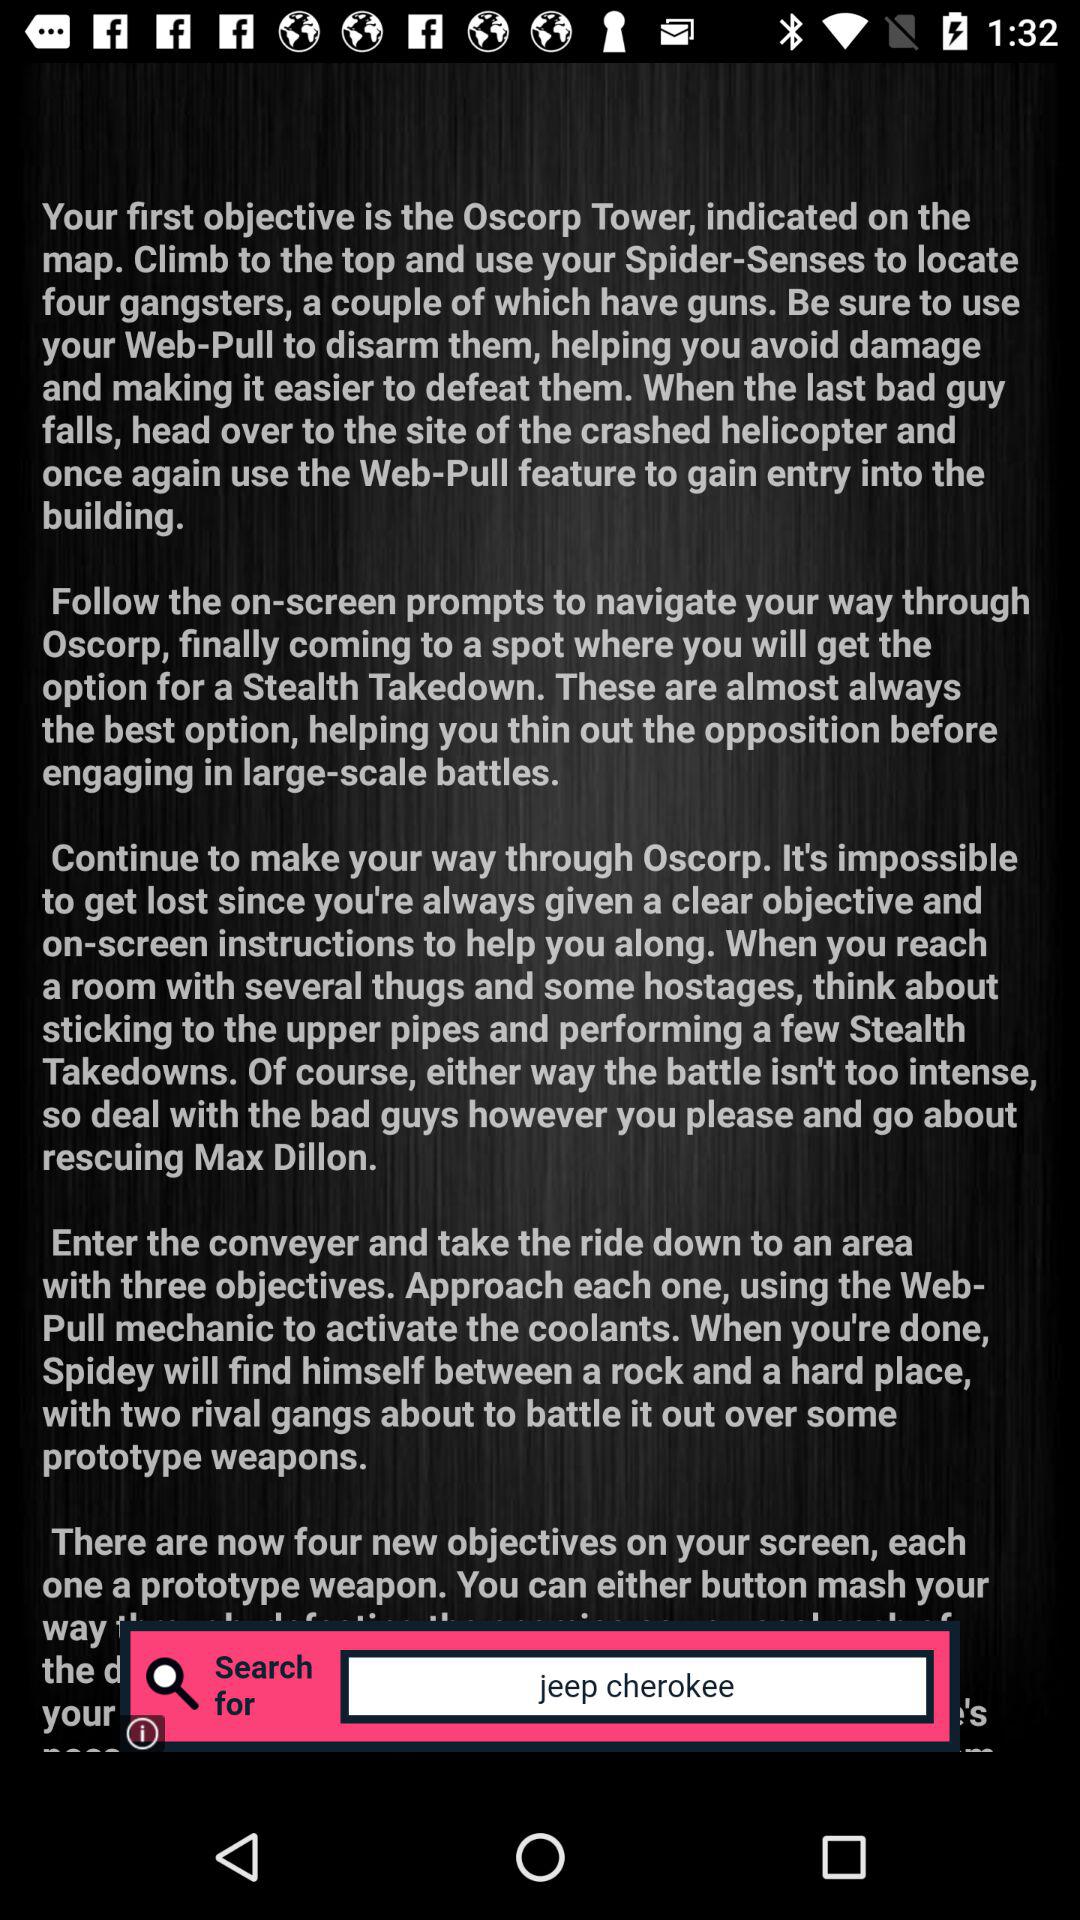 The width and height of the screenshot is (1080, 1920). What do you see at coordinates (540, 1686) in the screenshot?
I see `search for information` at bounding box center [540, 1686].